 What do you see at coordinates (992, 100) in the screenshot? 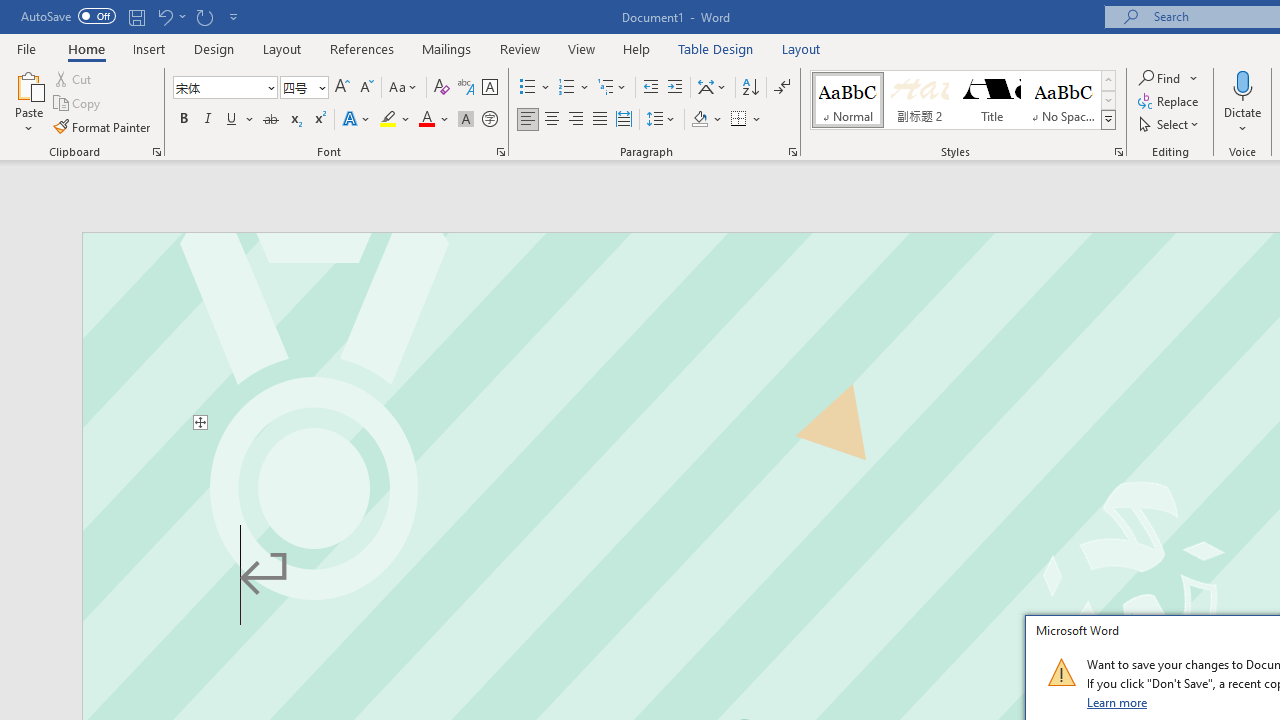
I see `Title` at bounding box center [992, 100].